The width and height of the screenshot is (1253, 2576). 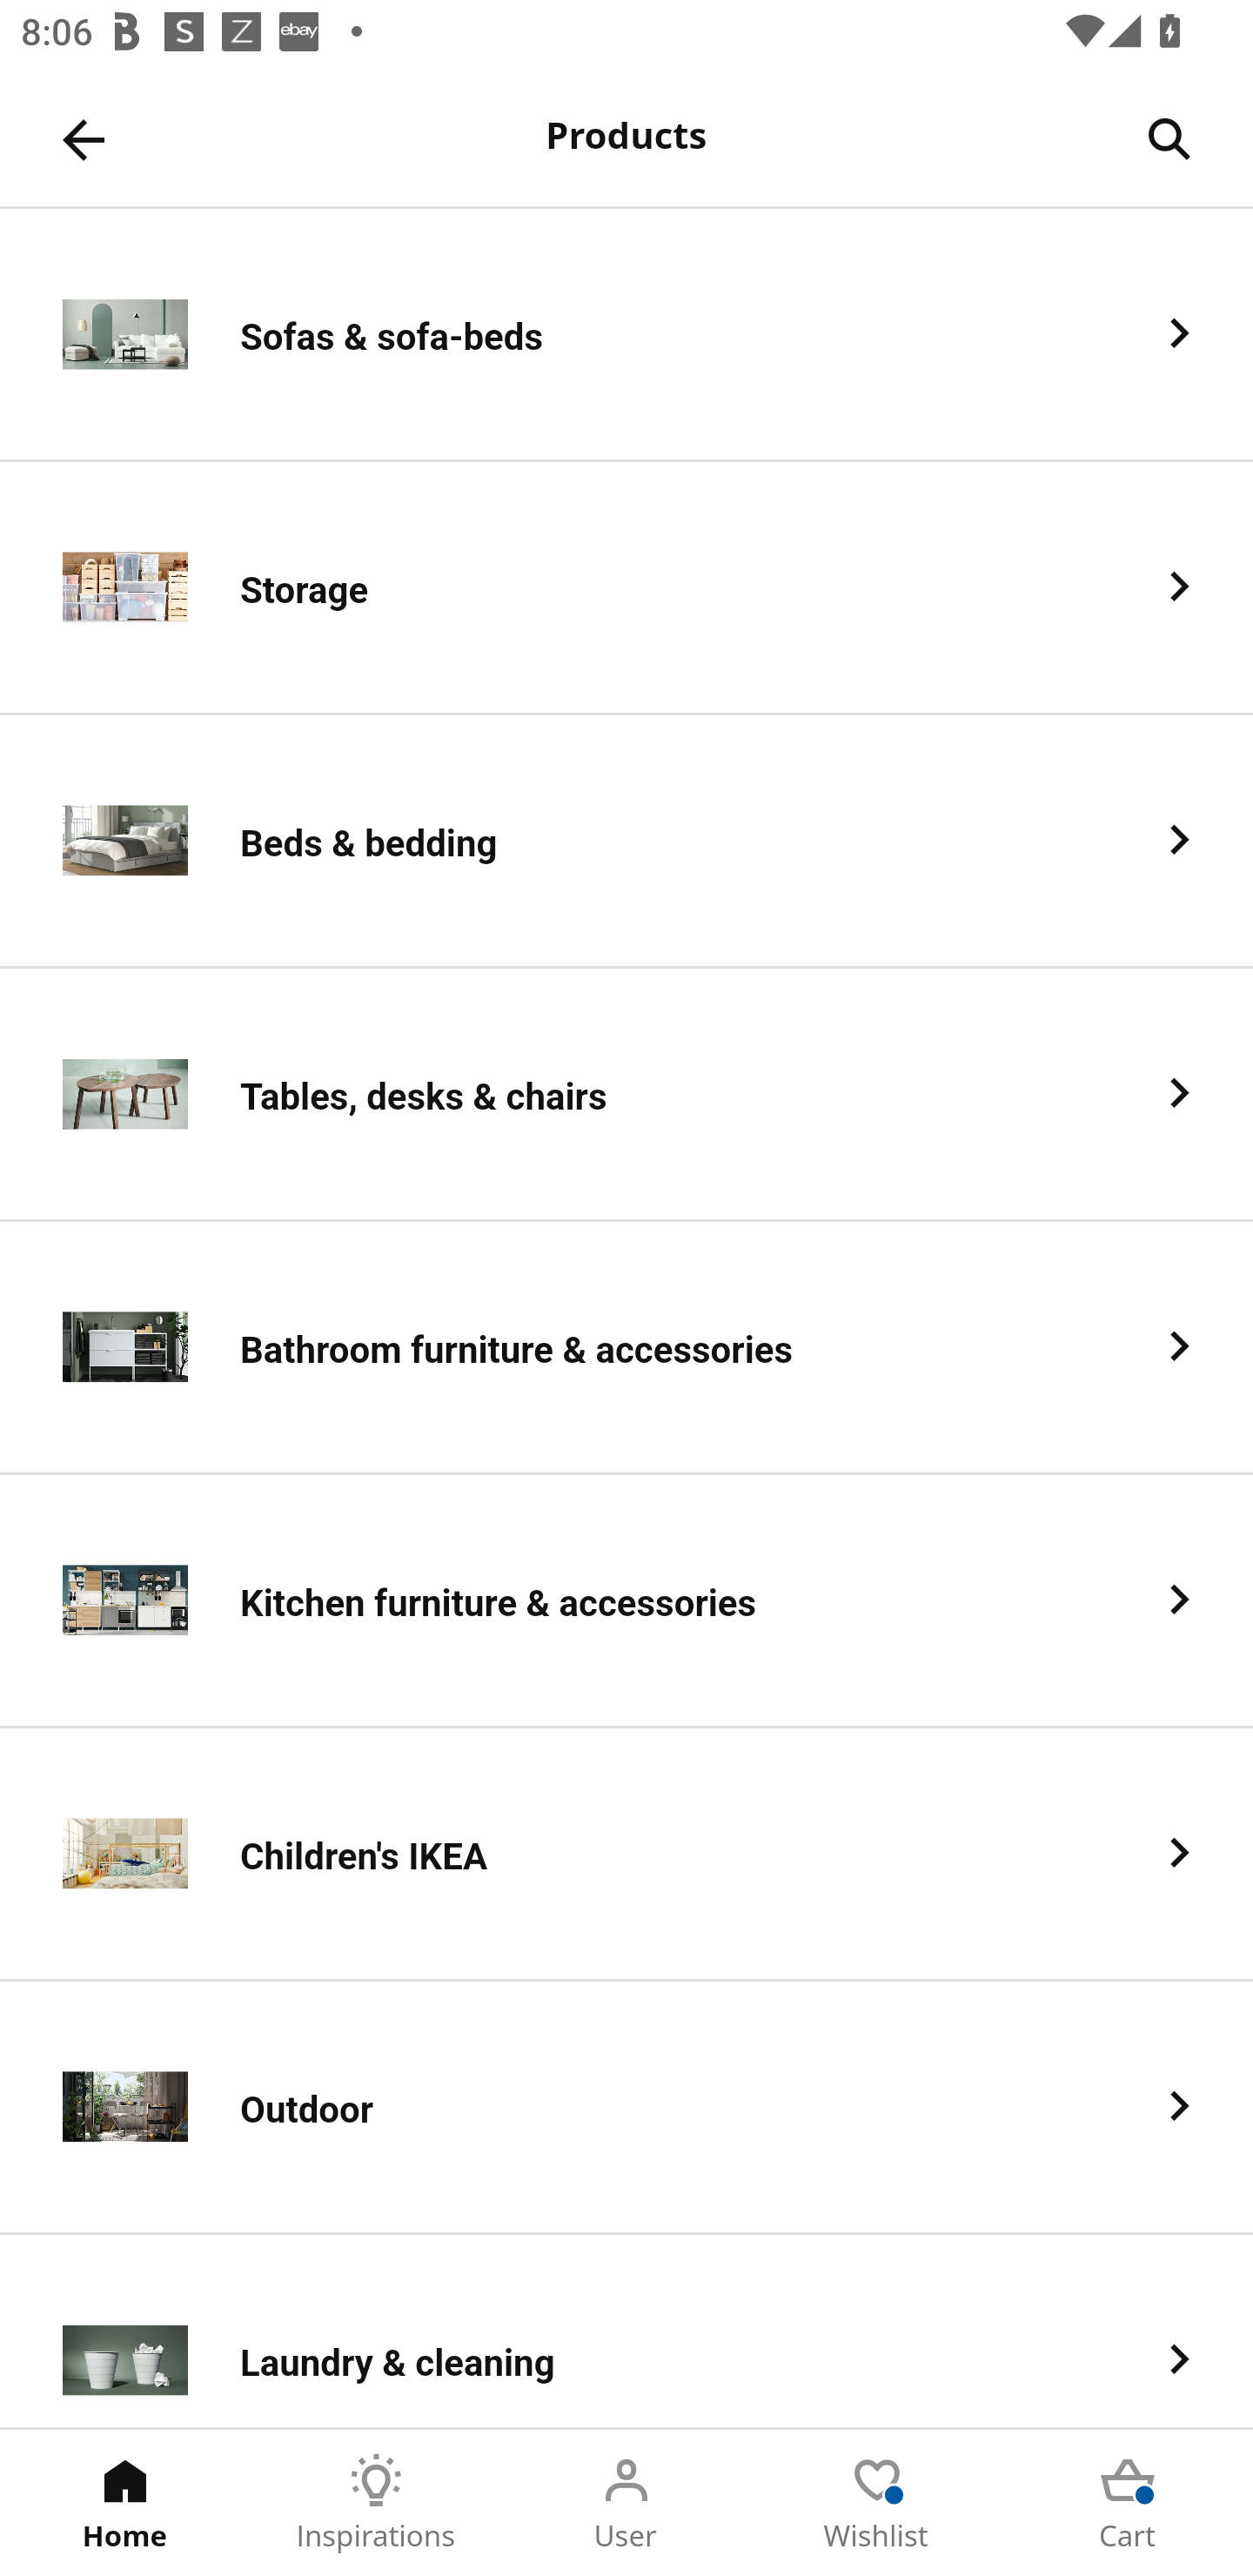 I want to click on Kitchen furniture & accessories, so click(x=626, y=1602).